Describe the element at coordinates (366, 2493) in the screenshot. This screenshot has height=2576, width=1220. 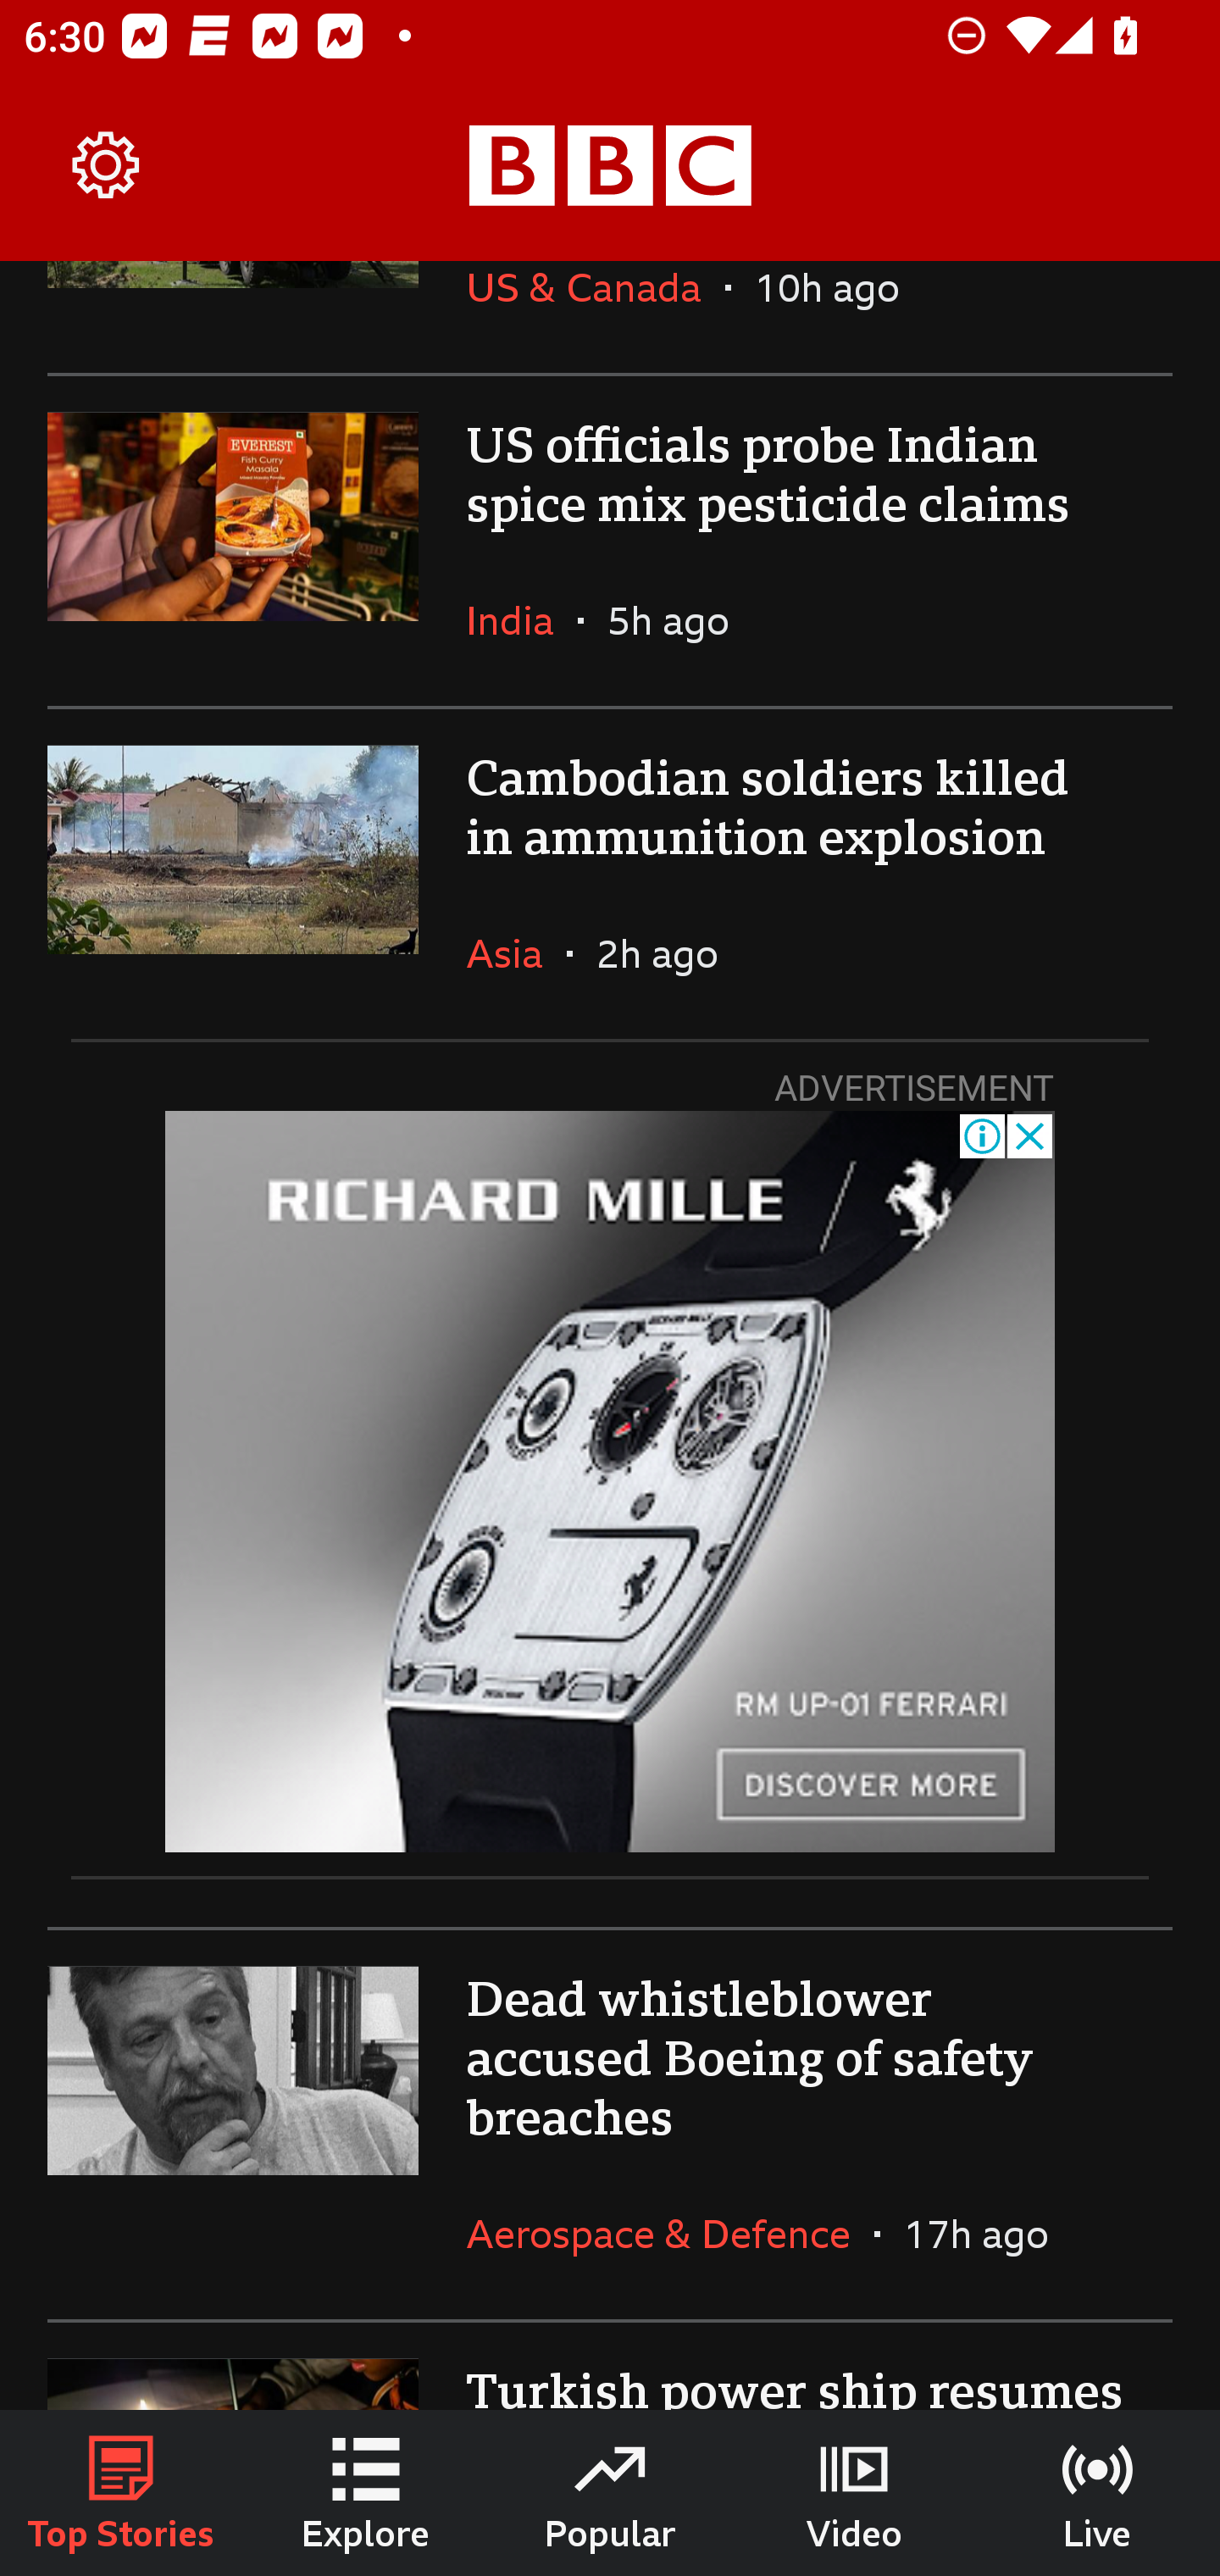
I see `Explore` at that location.